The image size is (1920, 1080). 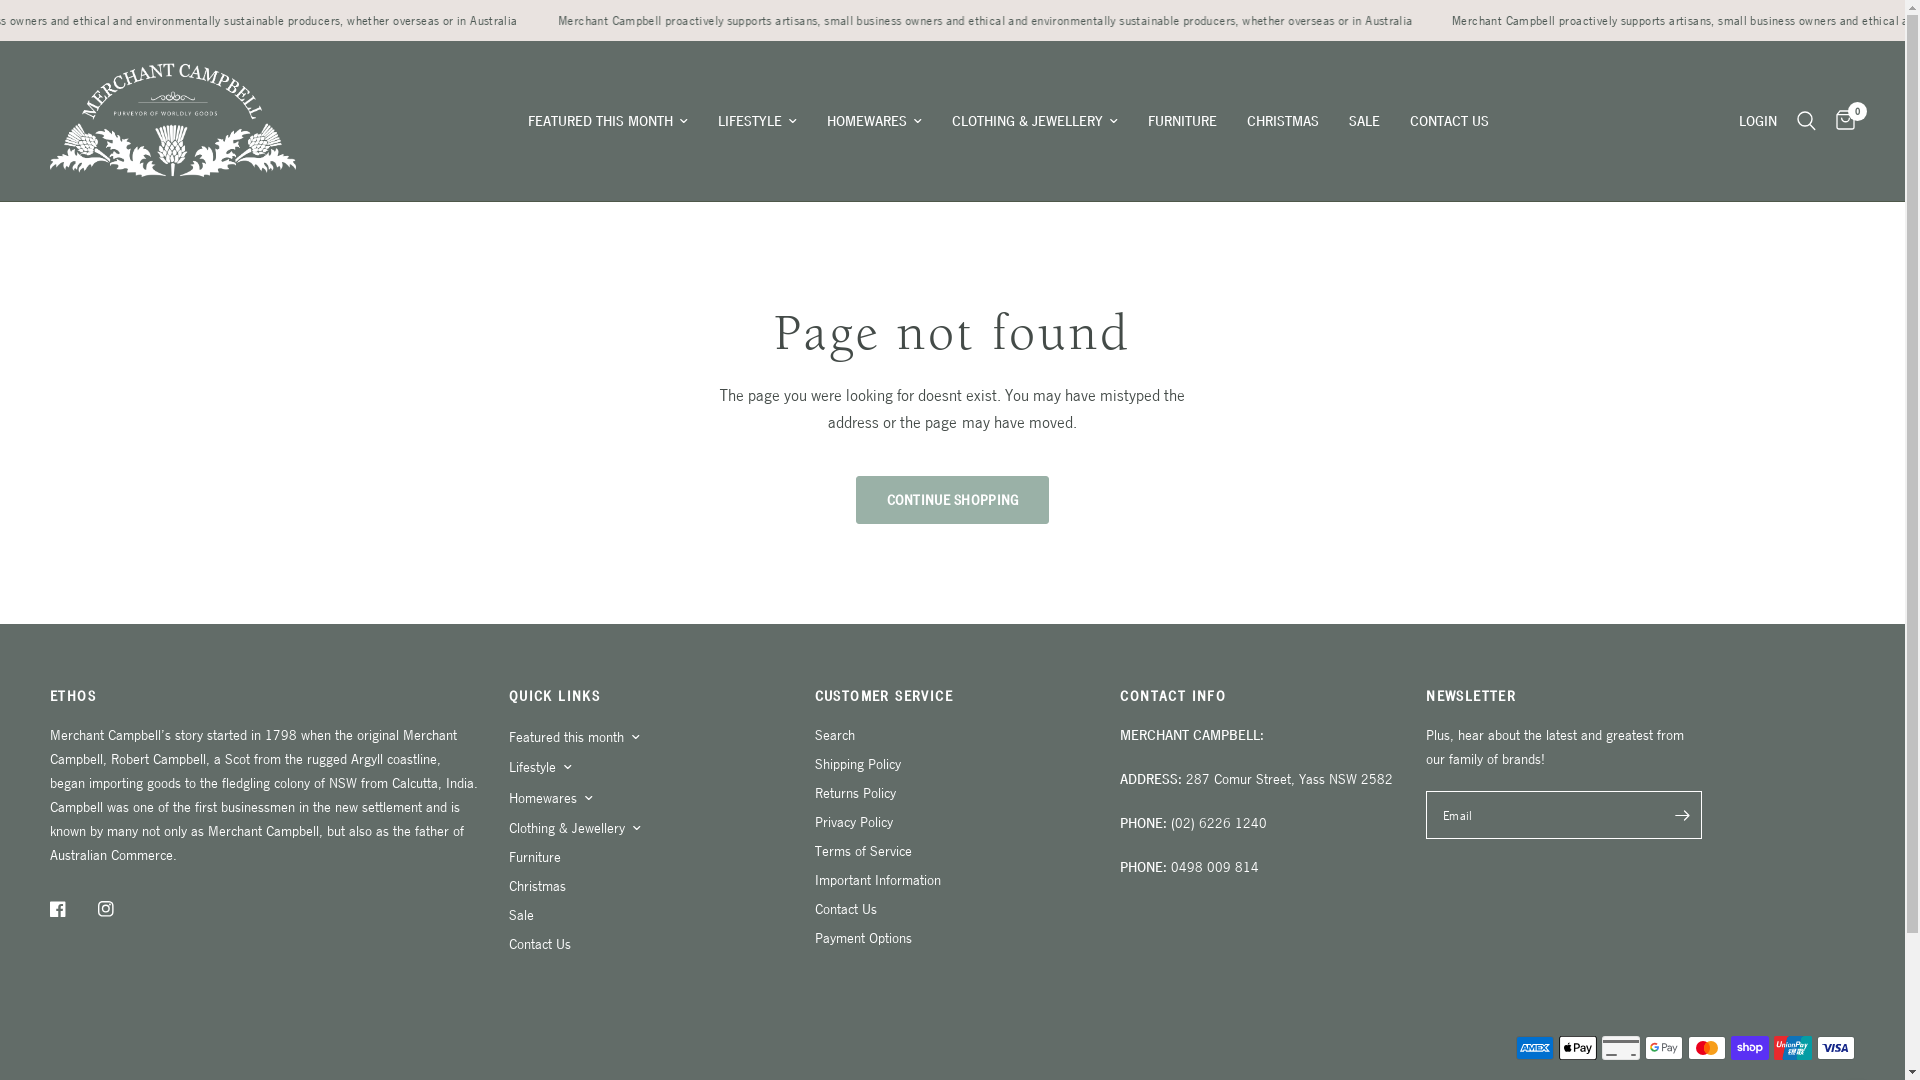 I want to click on Search, so click(x=1806, y=121).